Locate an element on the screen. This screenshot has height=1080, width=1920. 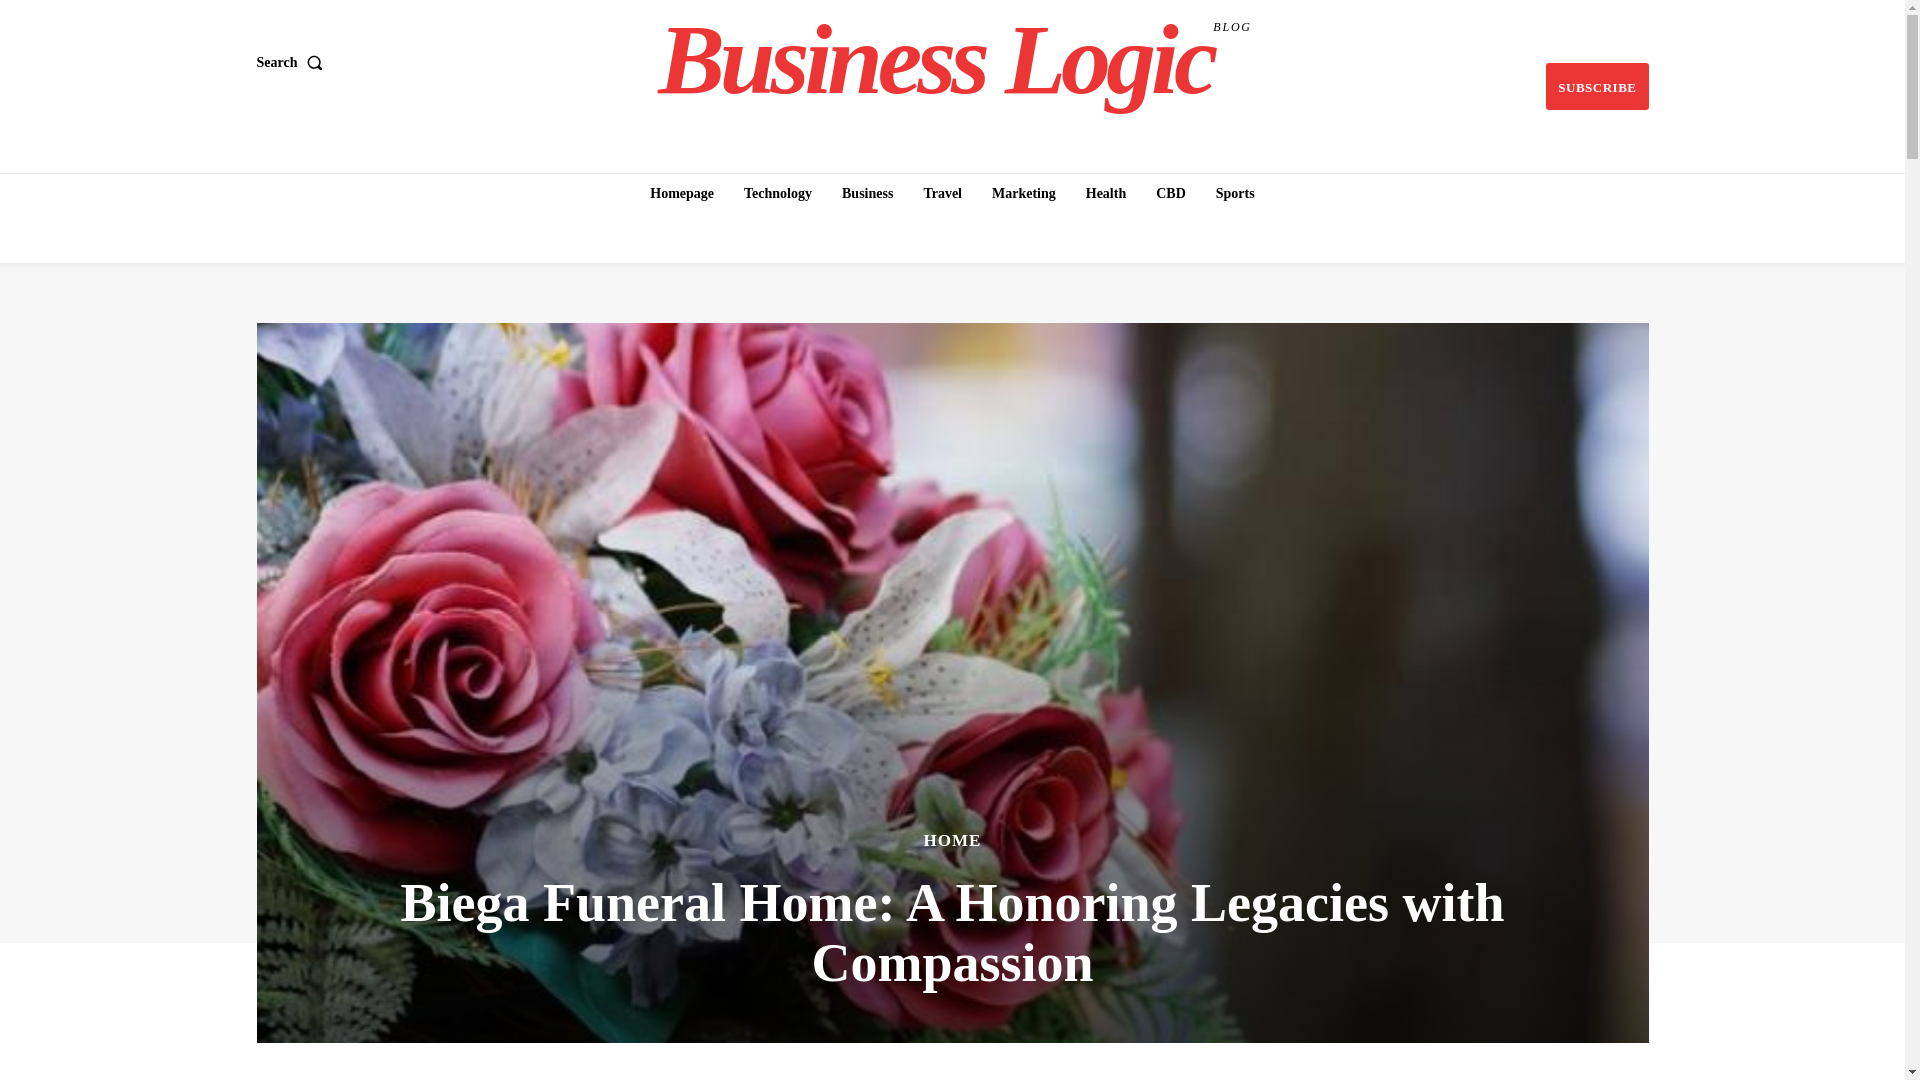
SUBSCRIBE is located at coordinates (1596, 86).